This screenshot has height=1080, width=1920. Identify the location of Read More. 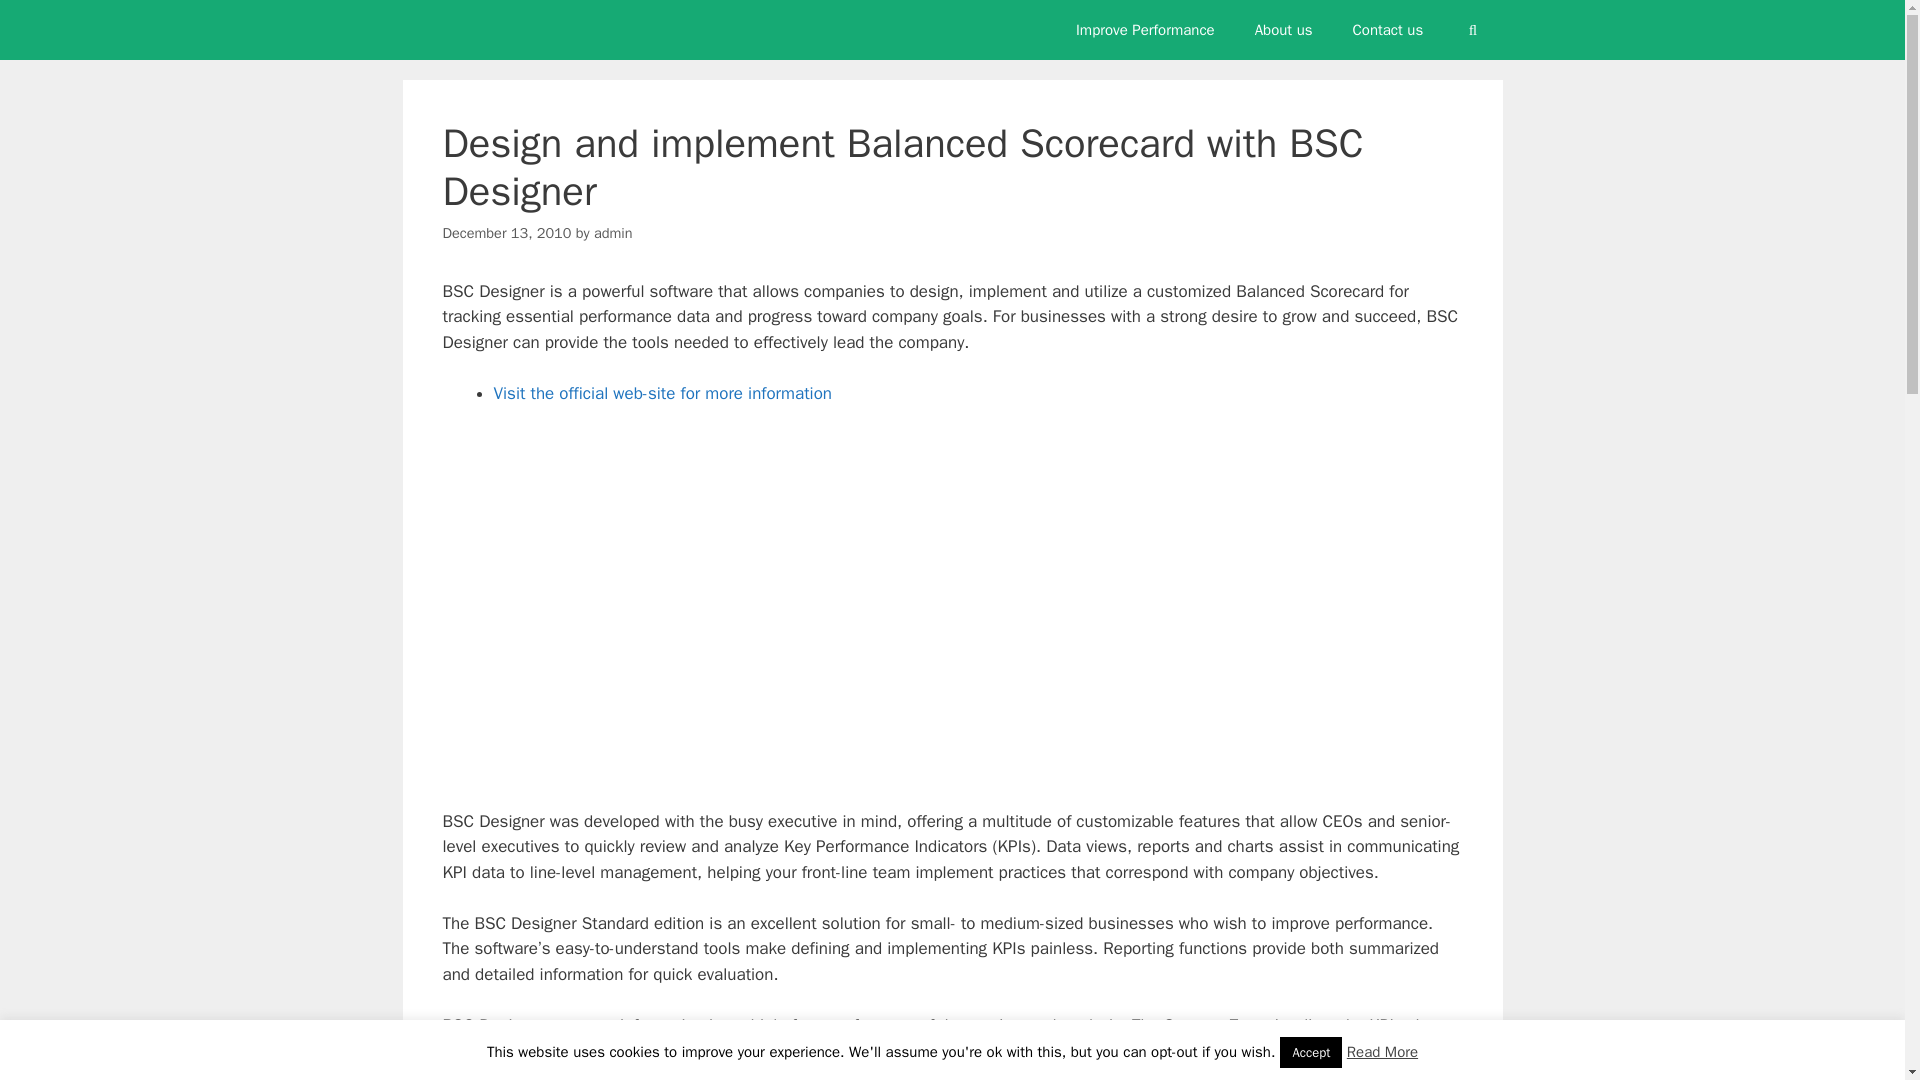
(1382, 1052).